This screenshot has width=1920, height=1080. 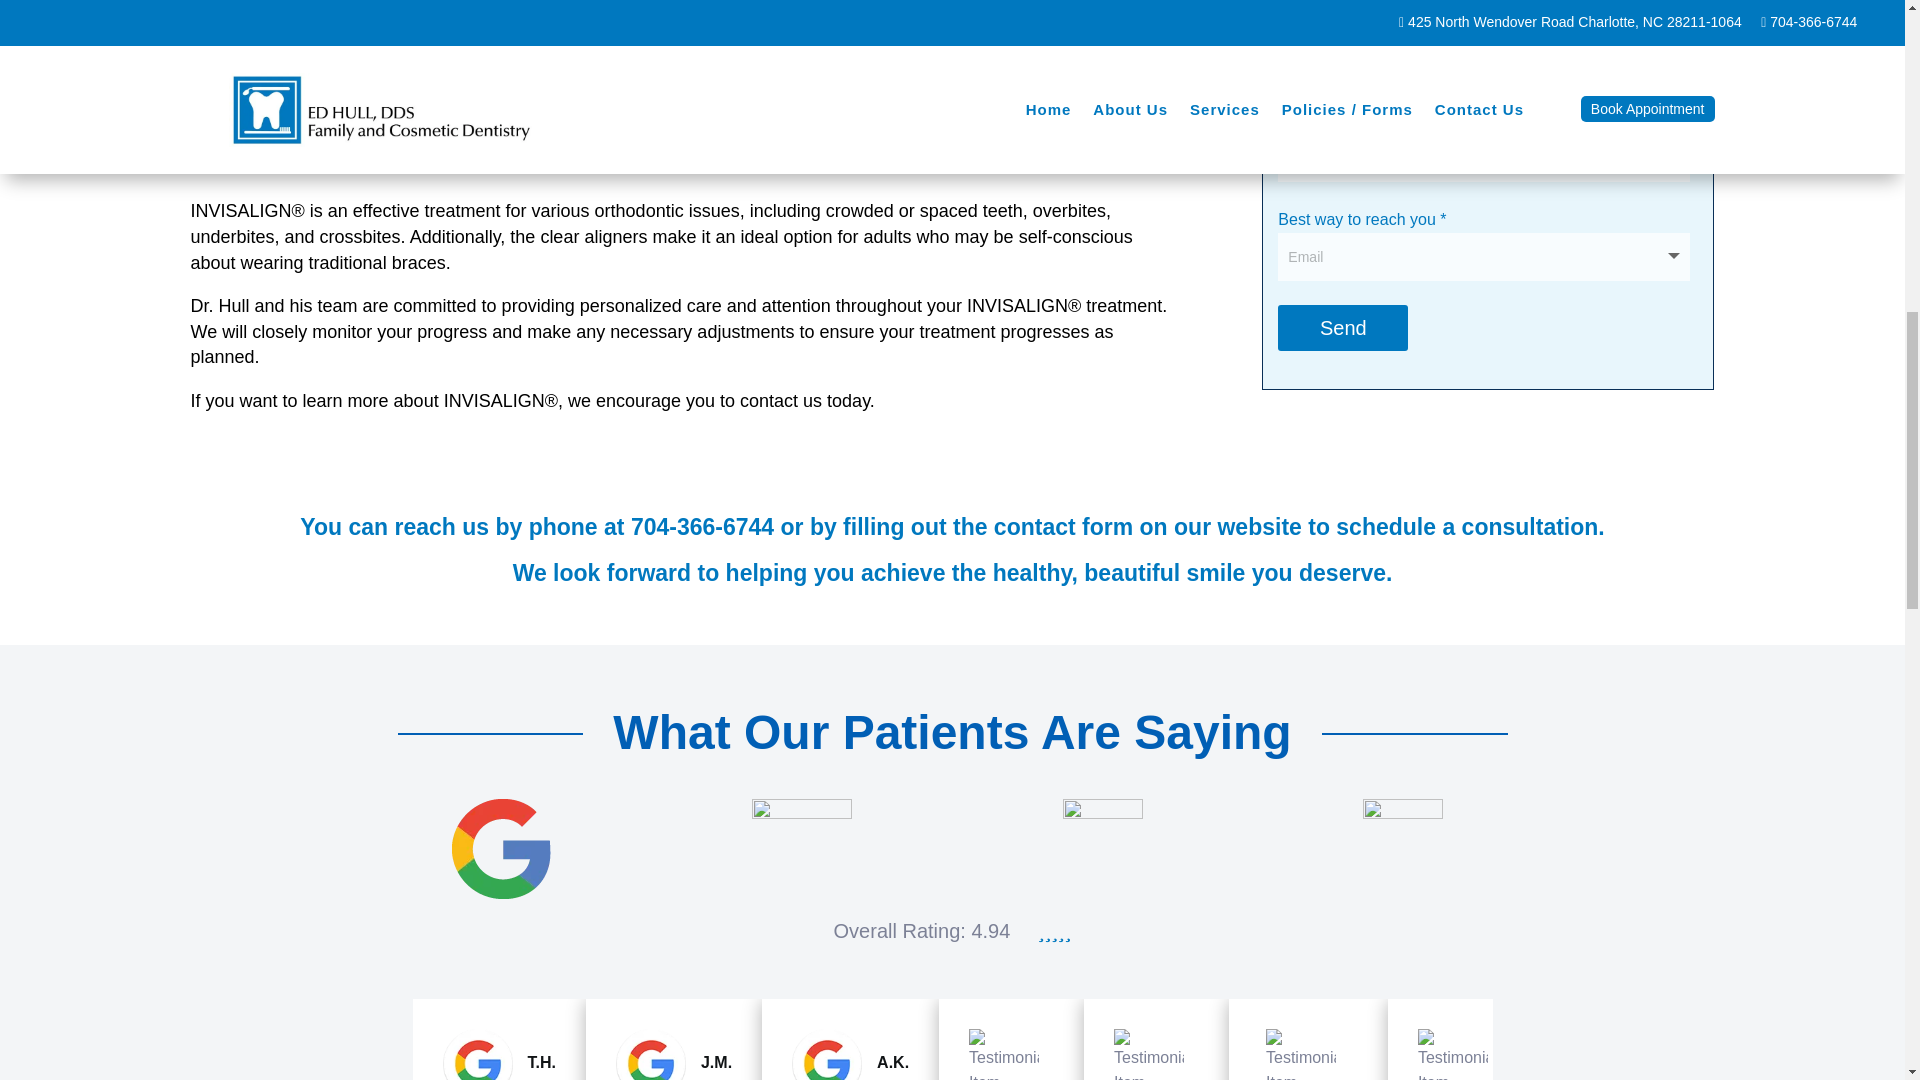 I want to click on google, so click(x=501, y=848).